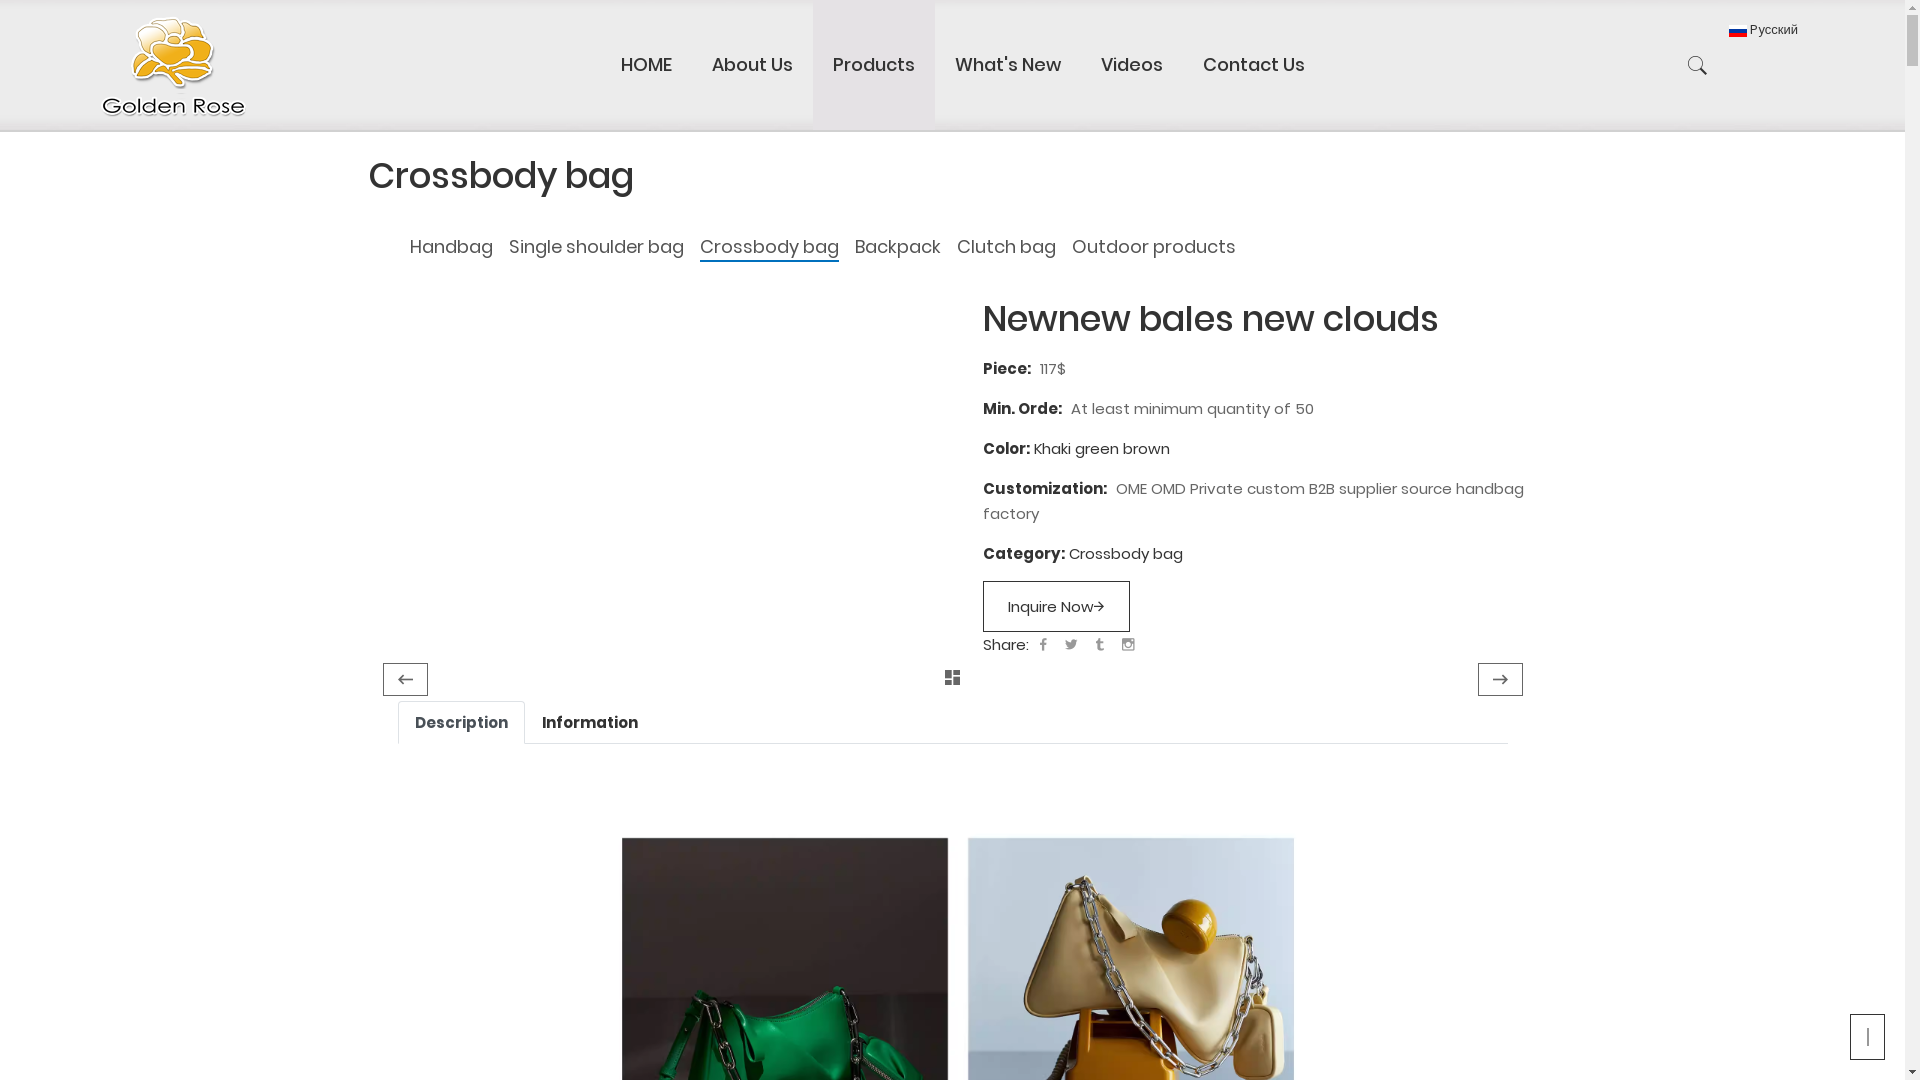  I want to click on Videos, so click(1132, 65).